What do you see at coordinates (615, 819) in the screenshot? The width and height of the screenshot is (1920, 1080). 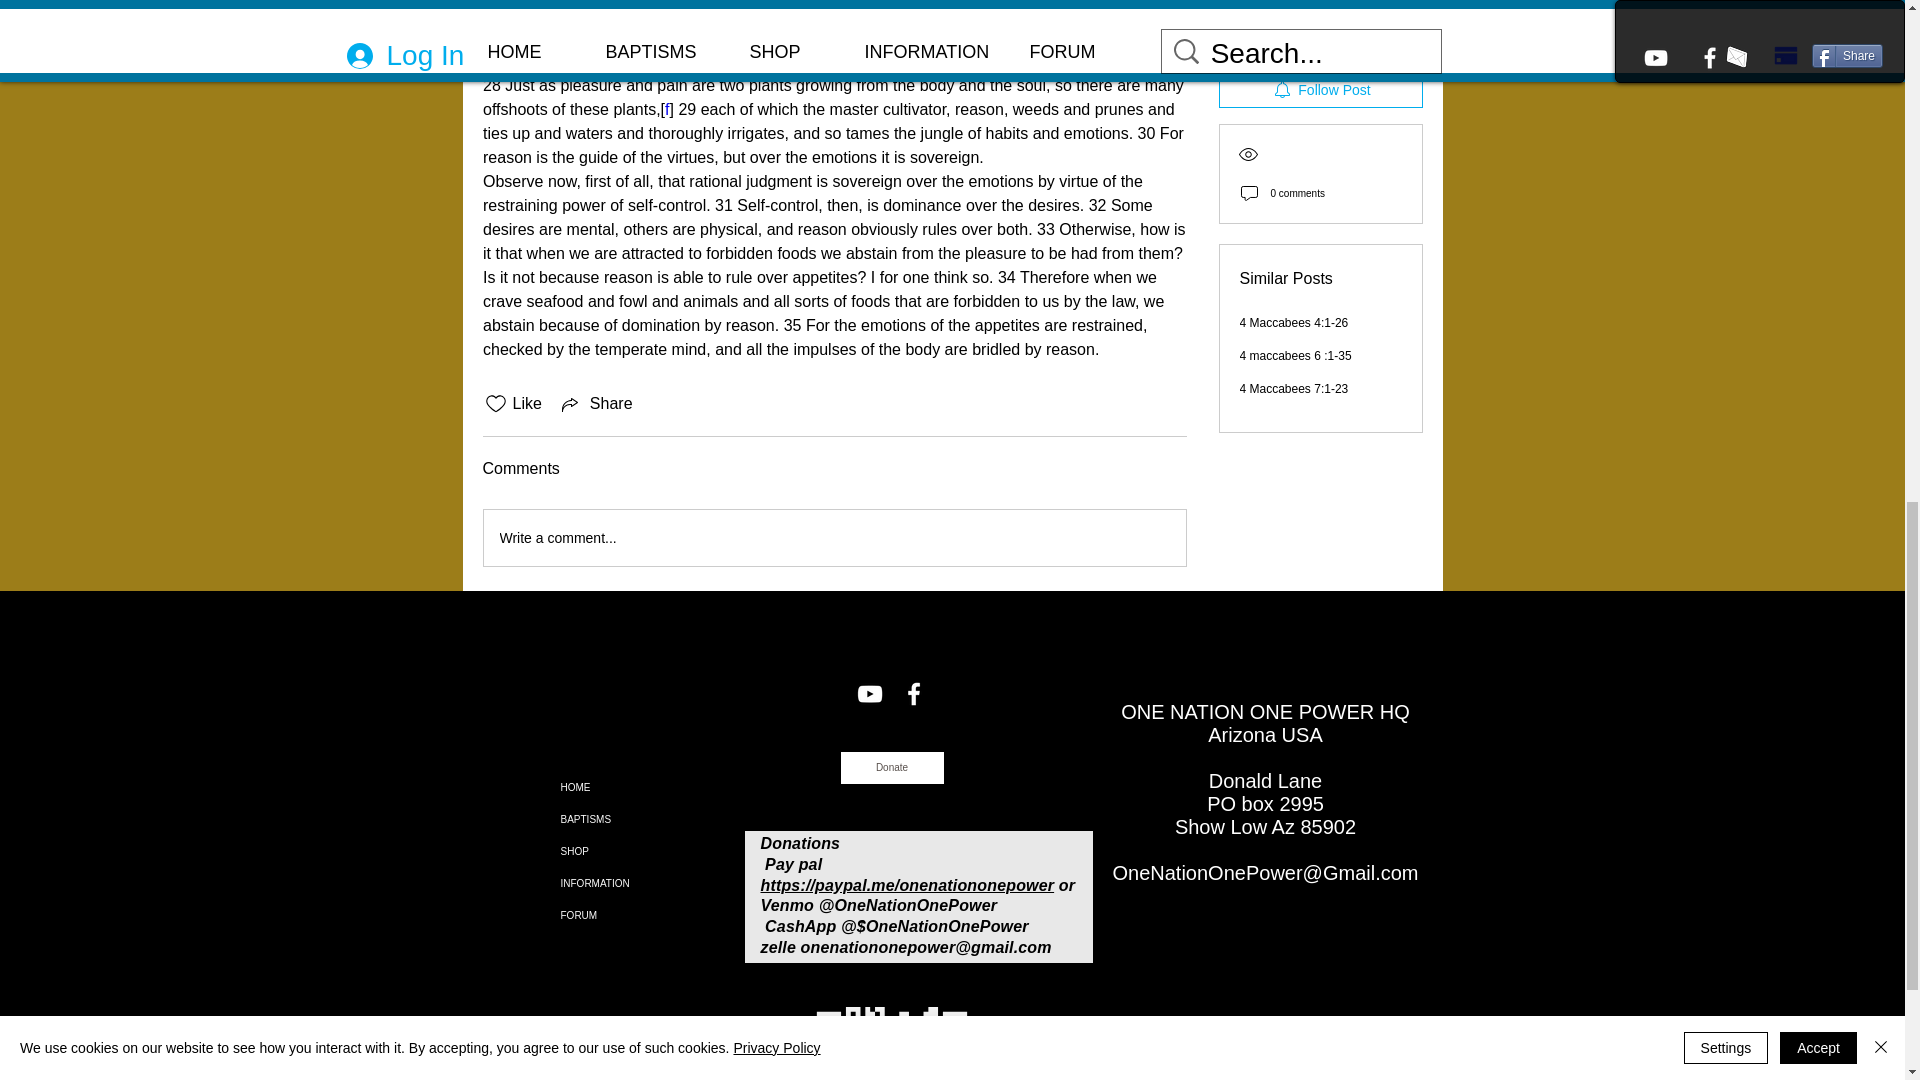 I see `BAPTISMS` at bounding box center [615, 819].